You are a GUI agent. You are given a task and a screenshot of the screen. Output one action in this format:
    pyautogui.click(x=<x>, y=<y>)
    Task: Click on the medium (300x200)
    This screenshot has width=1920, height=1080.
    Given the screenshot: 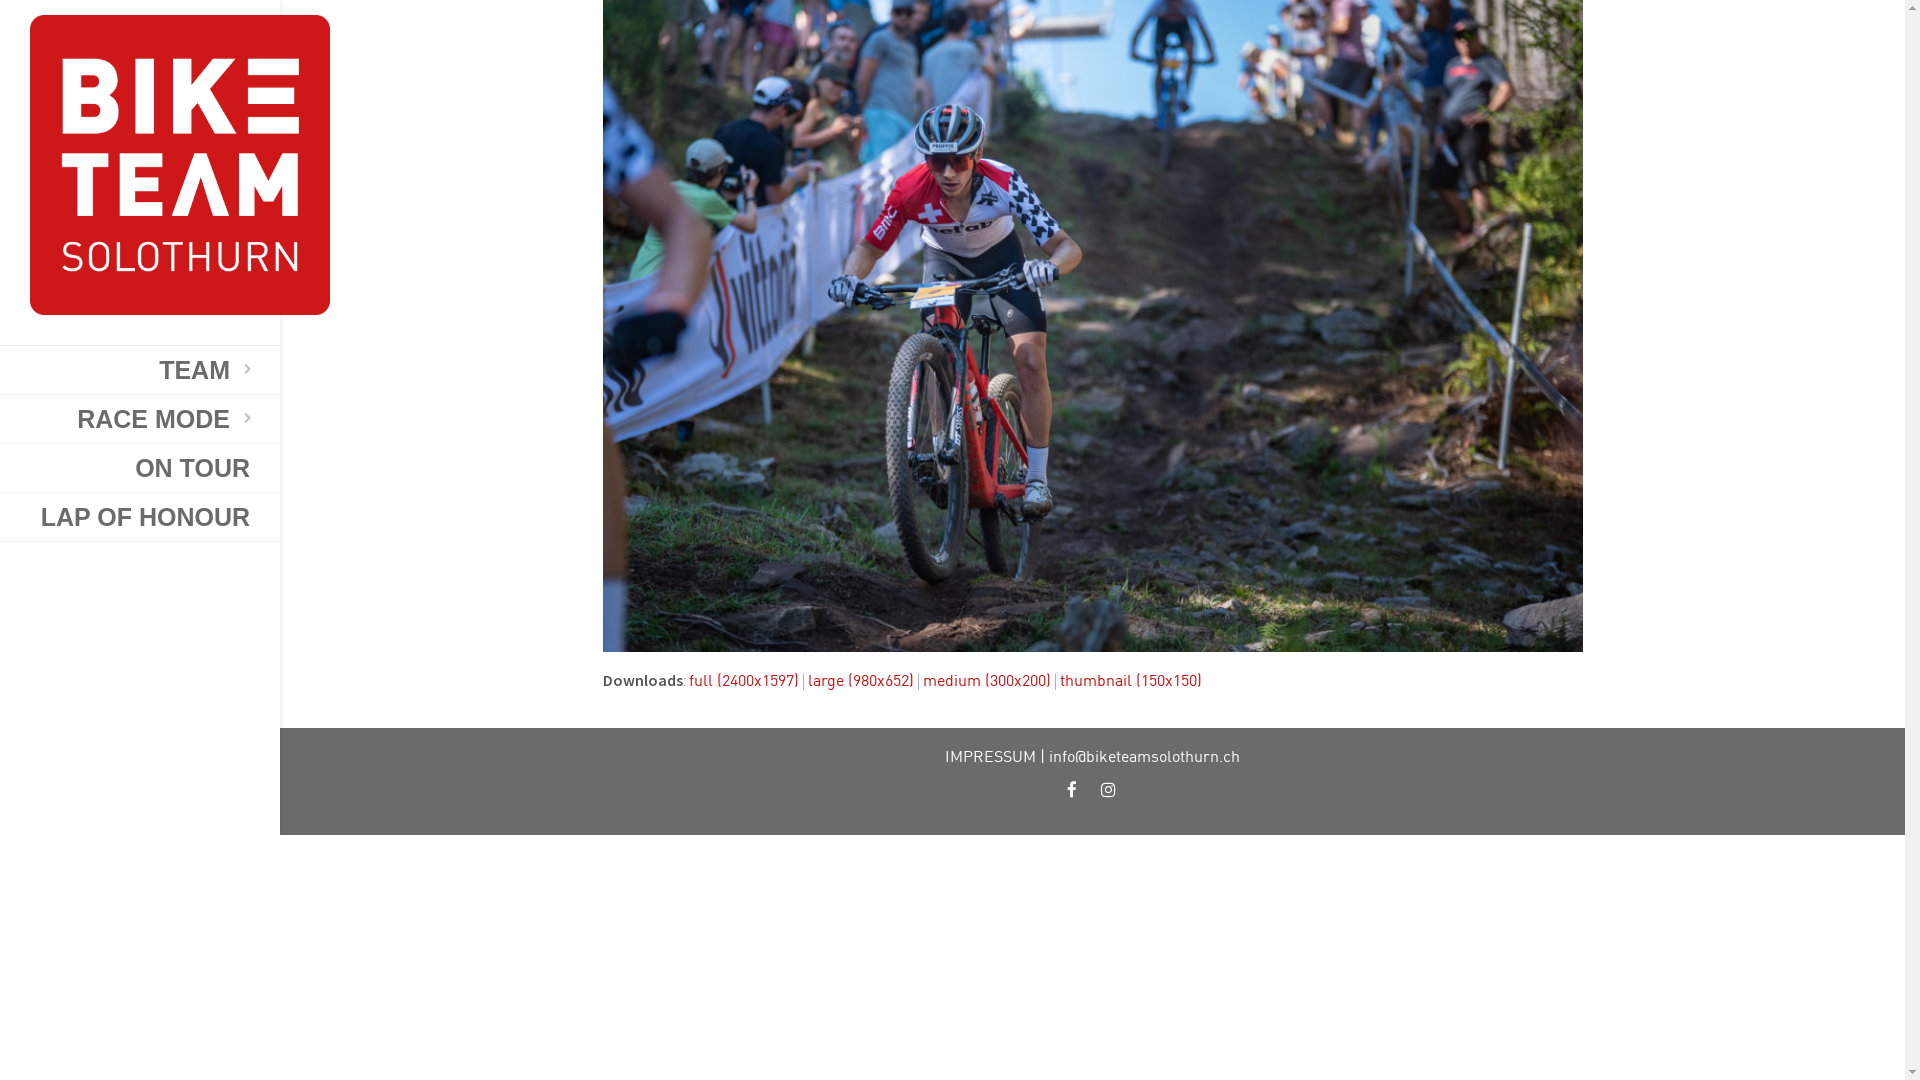 What is the action you would take?
    pyautogui.click(x=986, y=680)
    